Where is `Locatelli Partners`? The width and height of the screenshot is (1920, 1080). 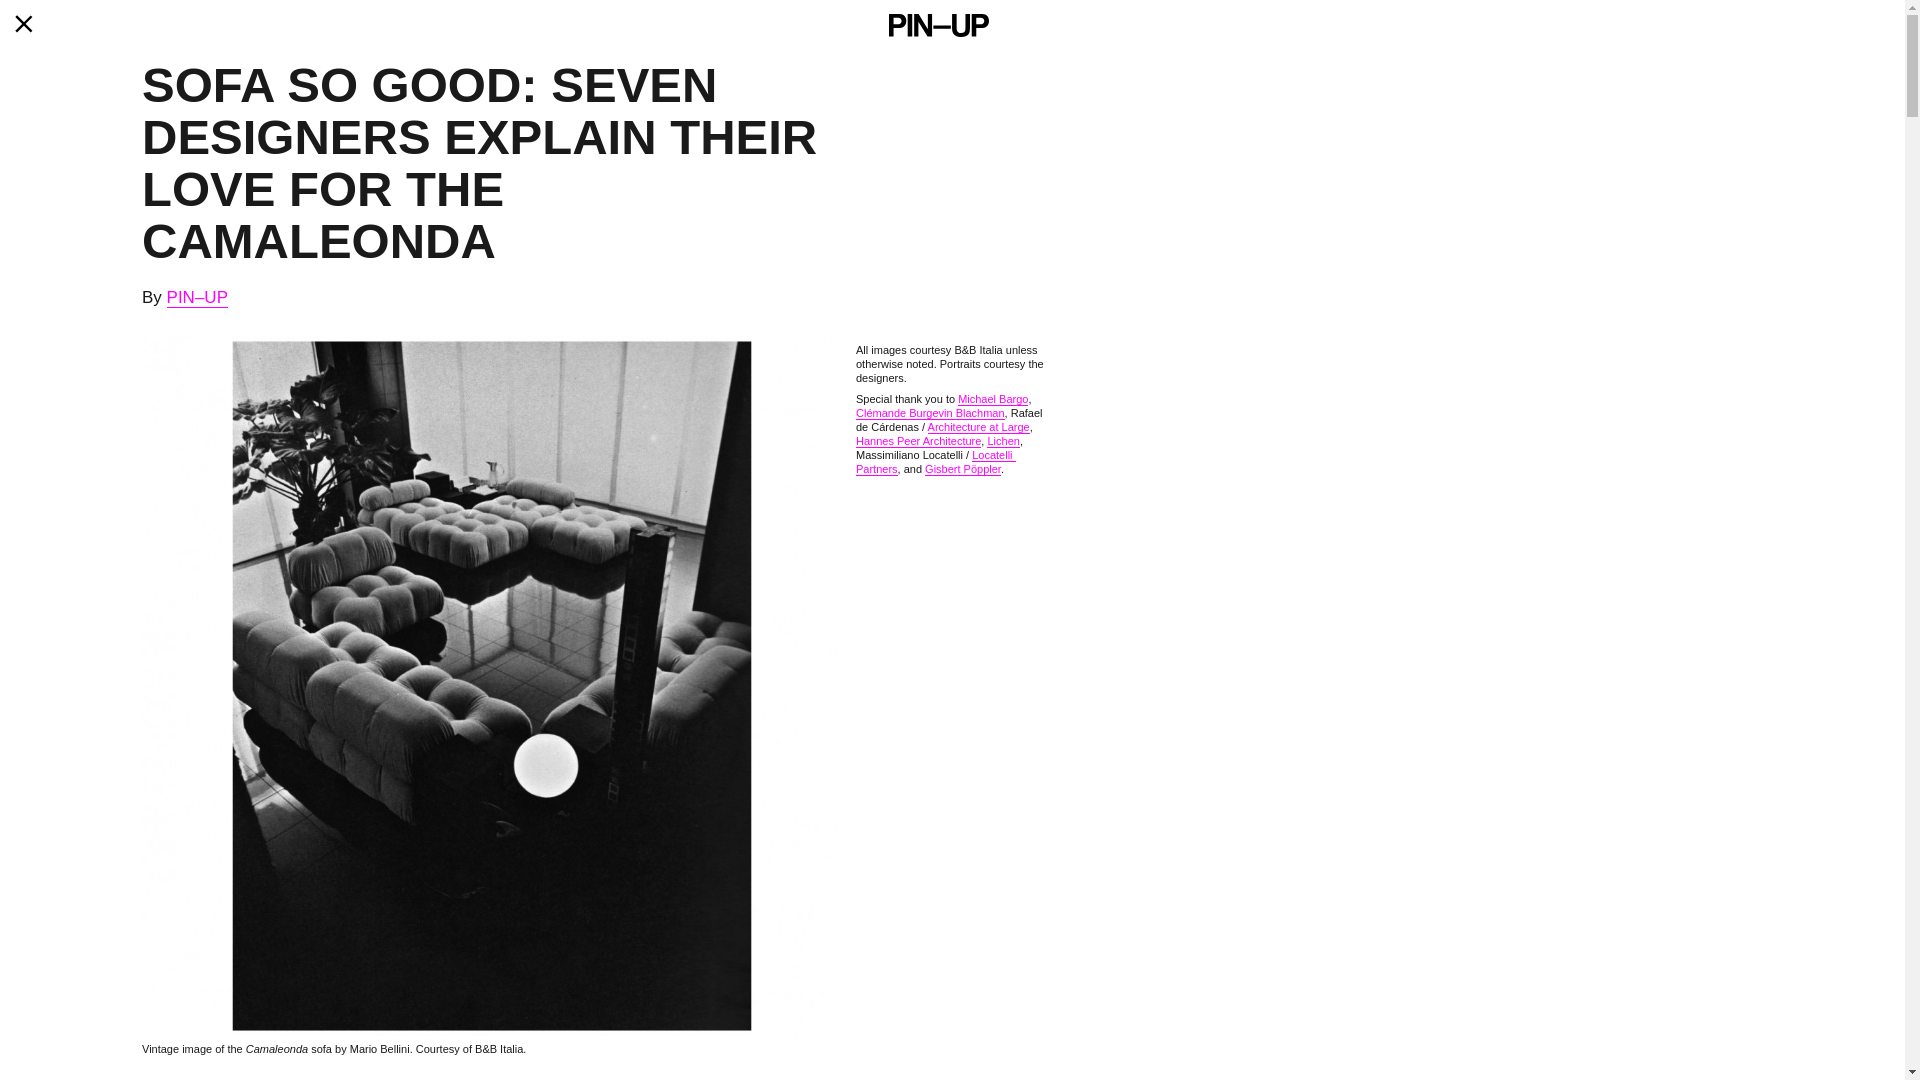 Locatelli Partners is located at coordinates (936, 462).